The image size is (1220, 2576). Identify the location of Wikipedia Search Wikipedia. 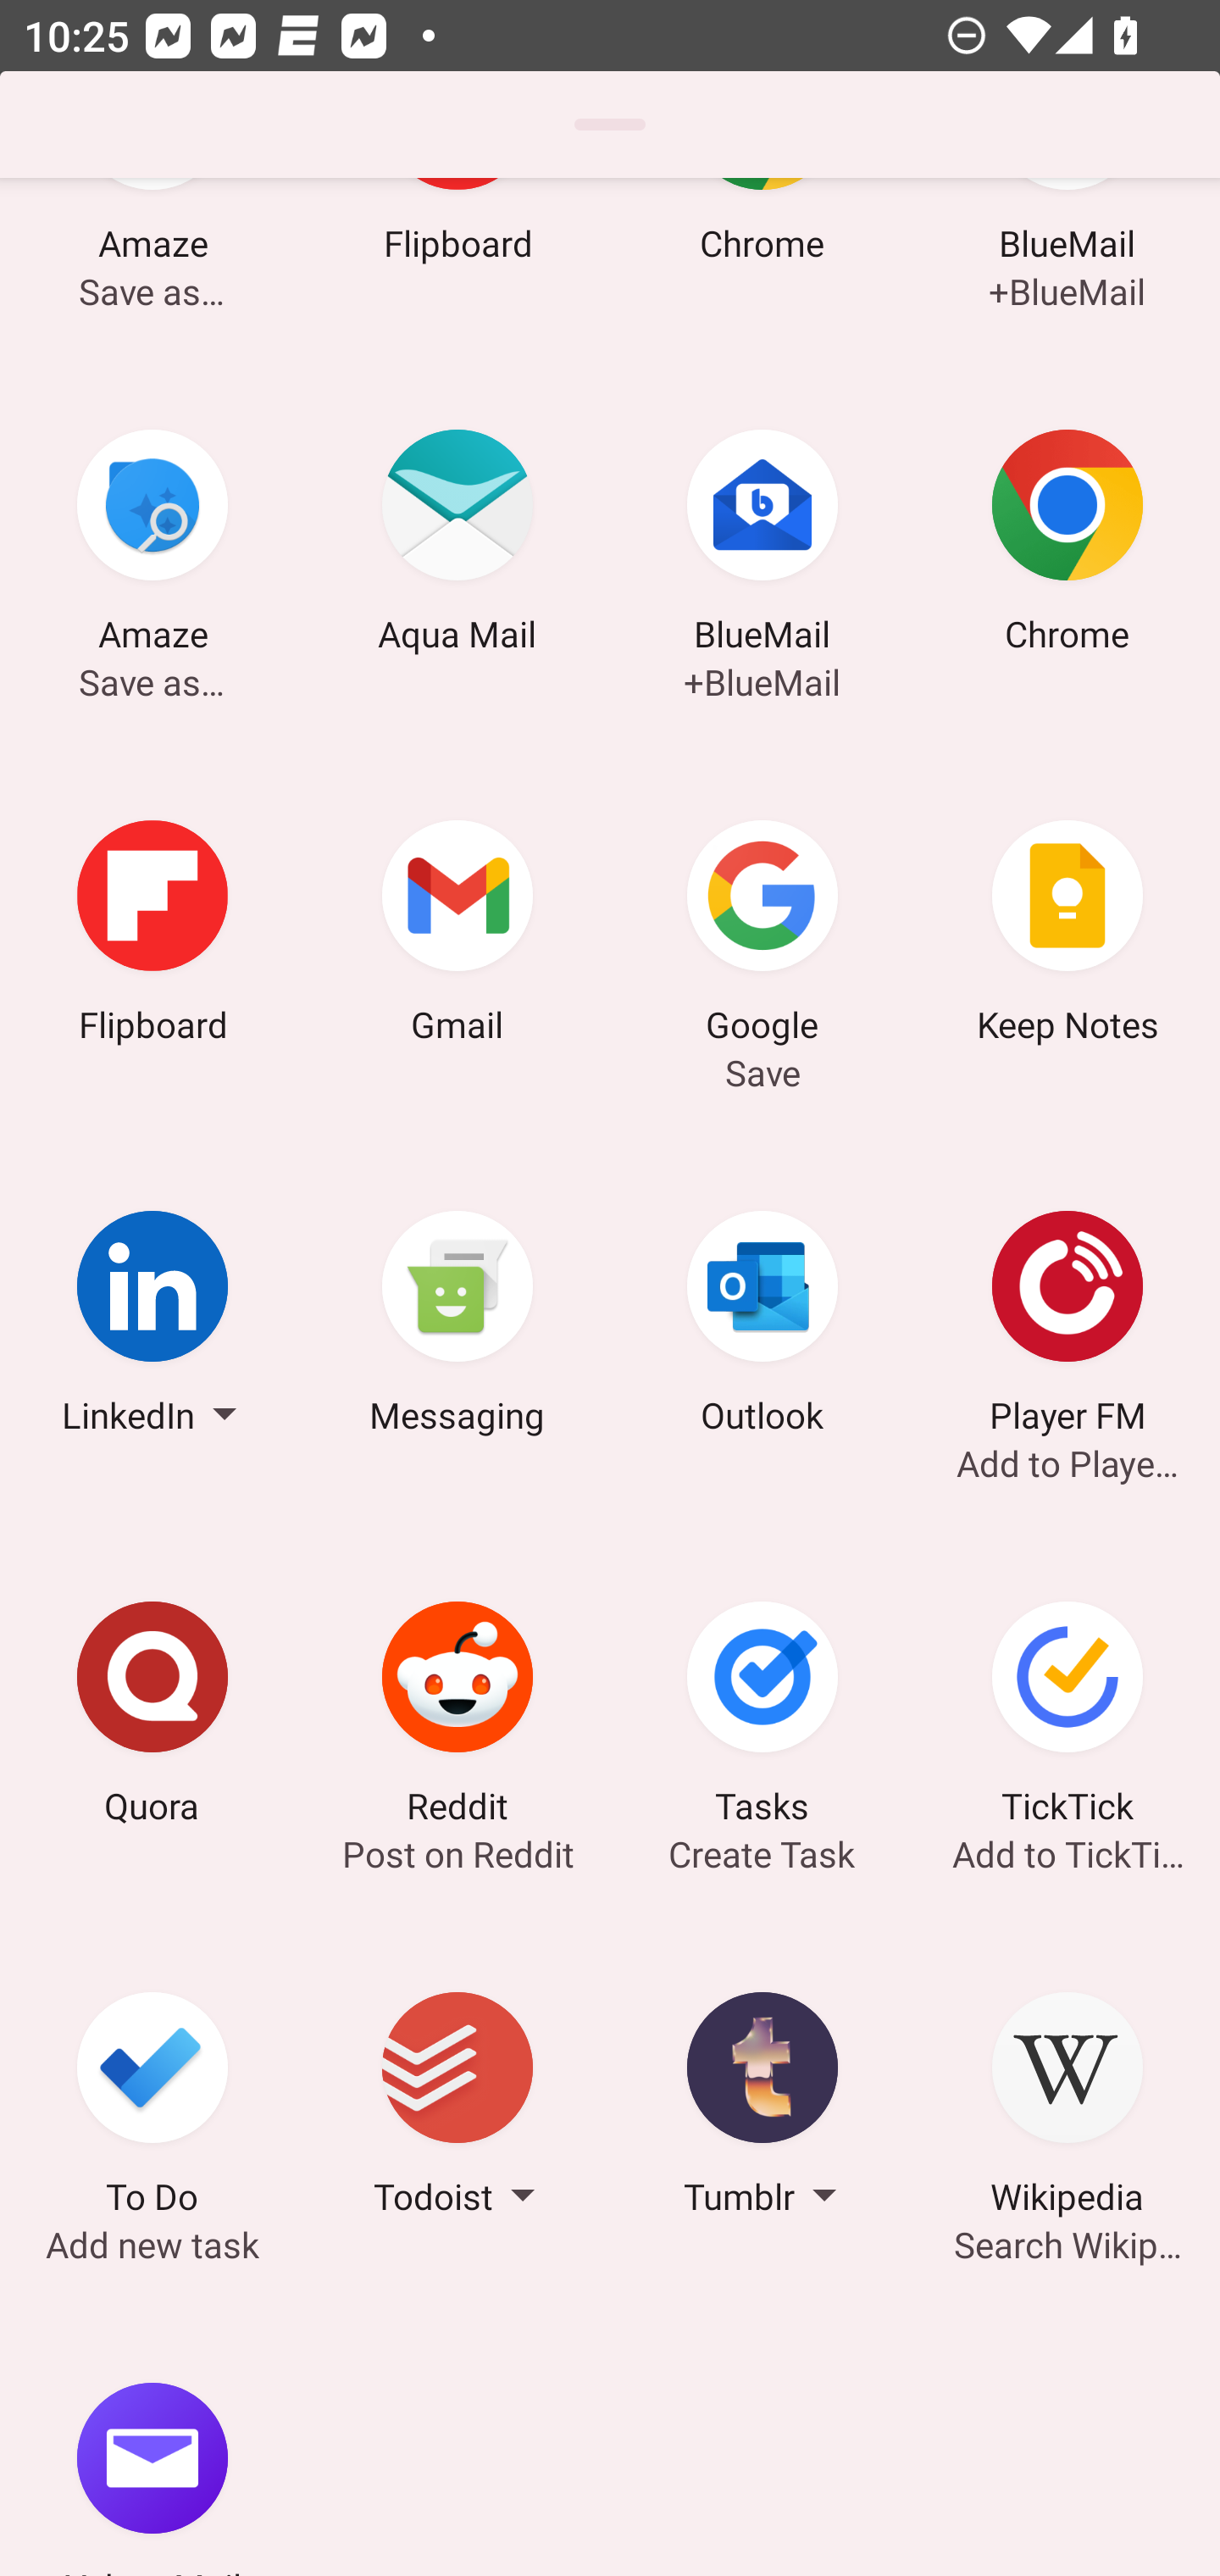
(1067, 2108).